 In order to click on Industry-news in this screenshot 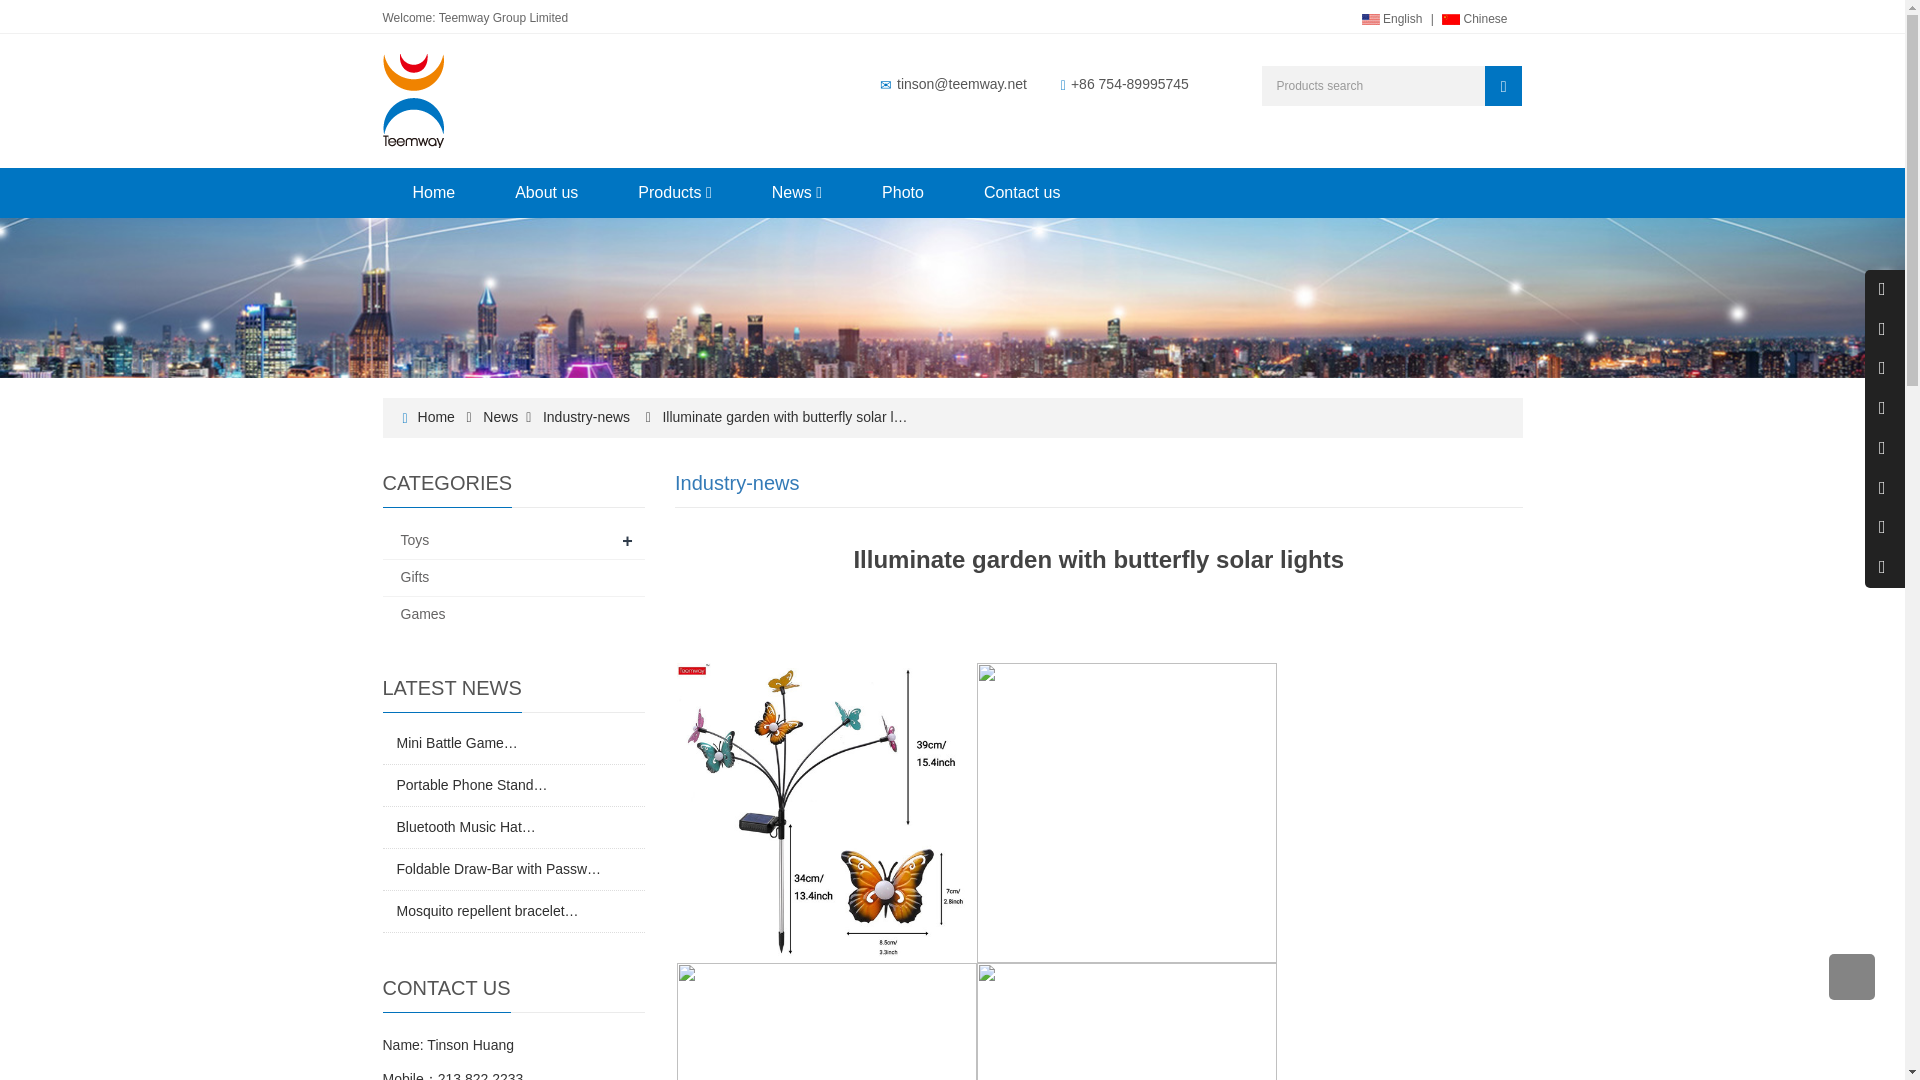, I will do `click(586, 417)`.